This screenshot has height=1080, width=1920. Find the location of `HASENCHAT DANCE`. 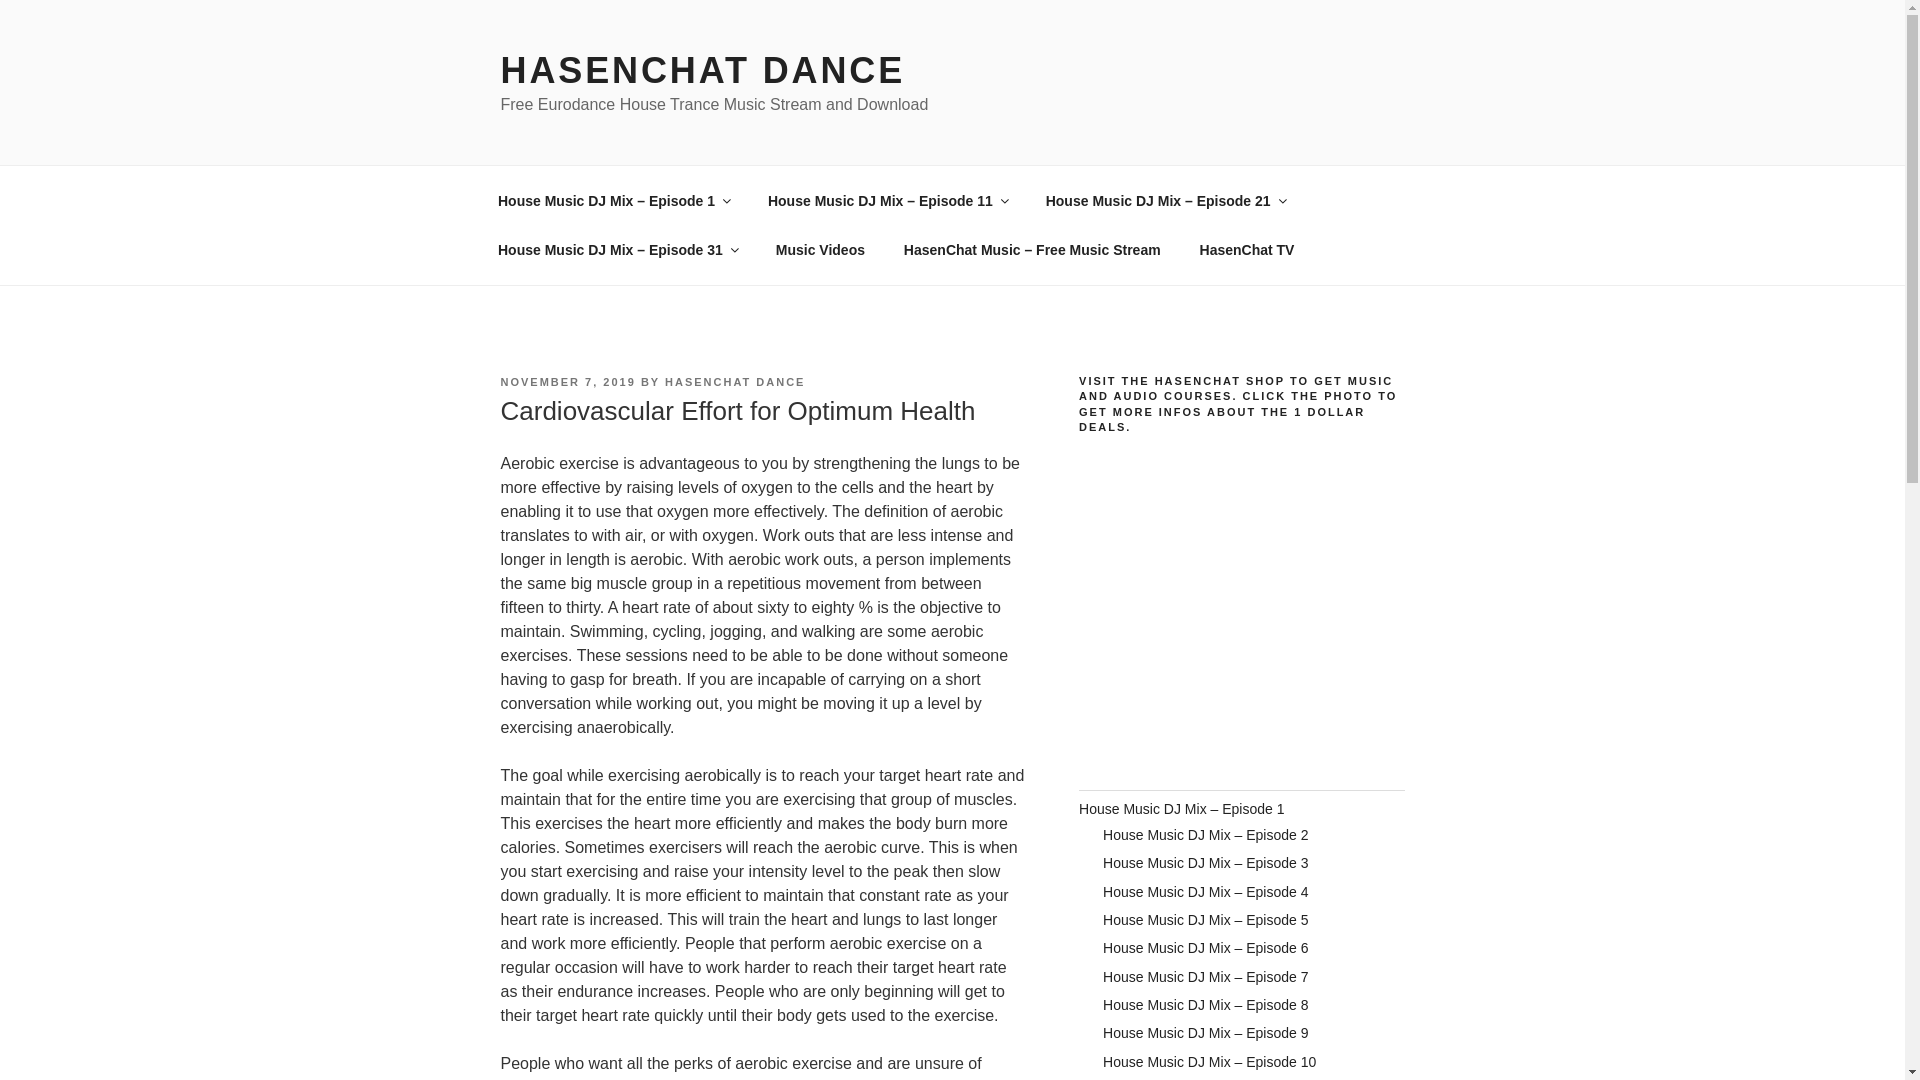

HASENCHAT DANCE is located at coordinates (702, 70).